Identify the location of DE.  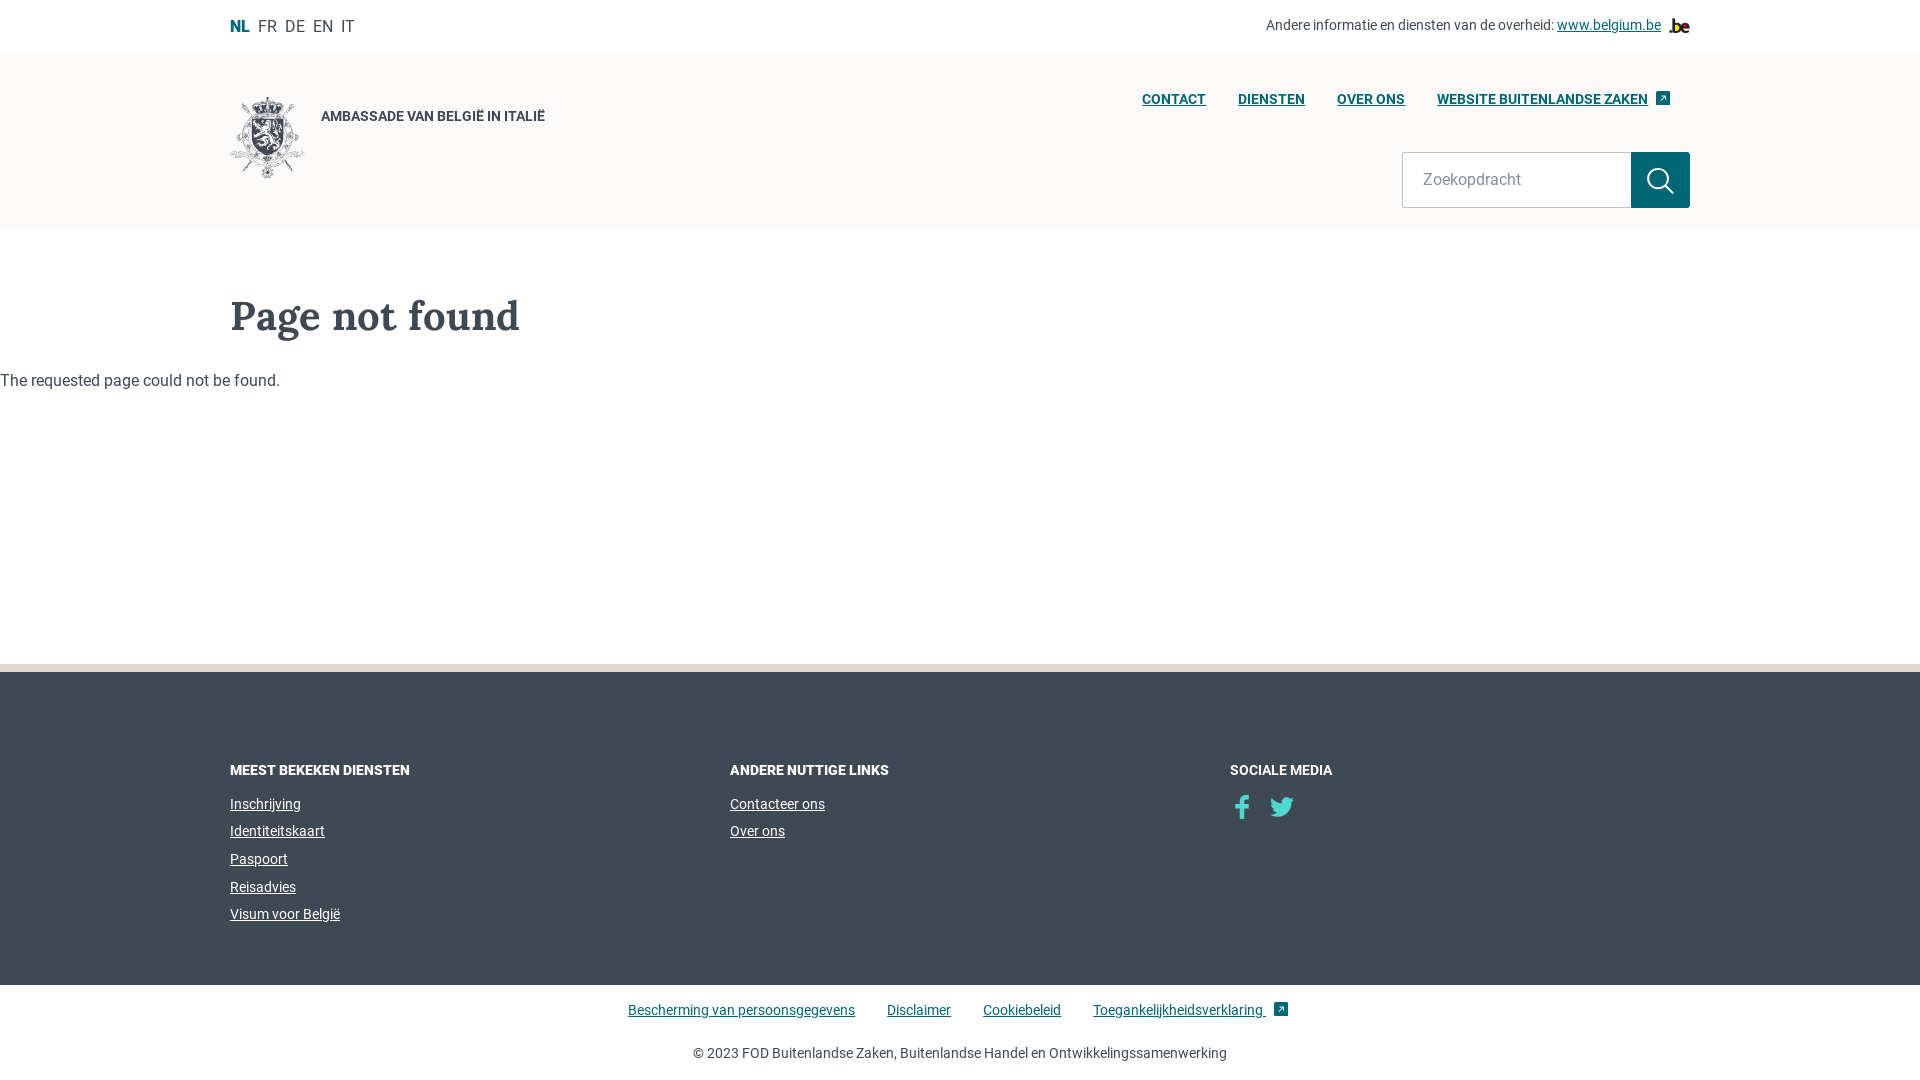
(295, 26).